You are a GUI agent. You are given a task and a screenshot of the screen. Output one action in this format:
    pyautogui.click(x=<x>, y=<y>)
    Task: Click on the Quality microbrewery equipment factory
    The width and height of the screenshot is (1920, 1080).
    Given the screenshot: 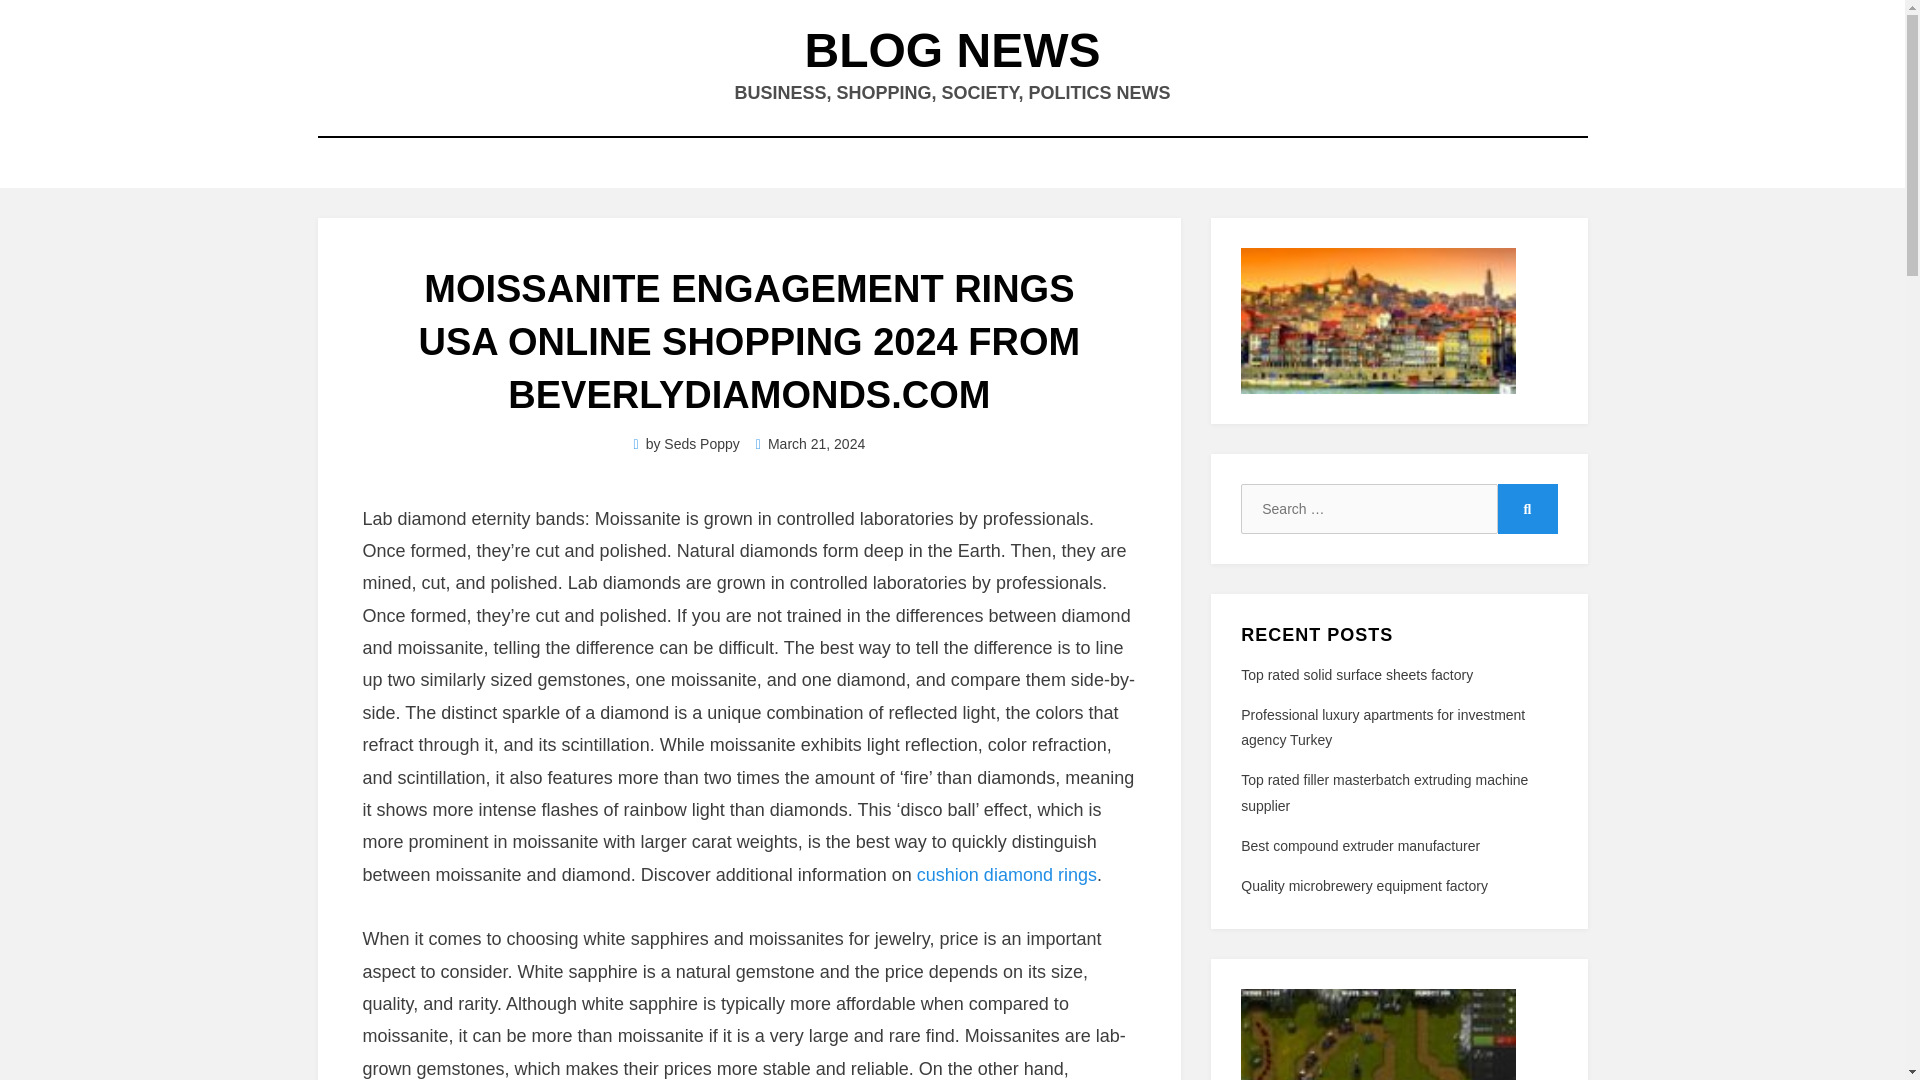 What is the action you would take?
    pyautogui.click(x=1364, y=886)
    